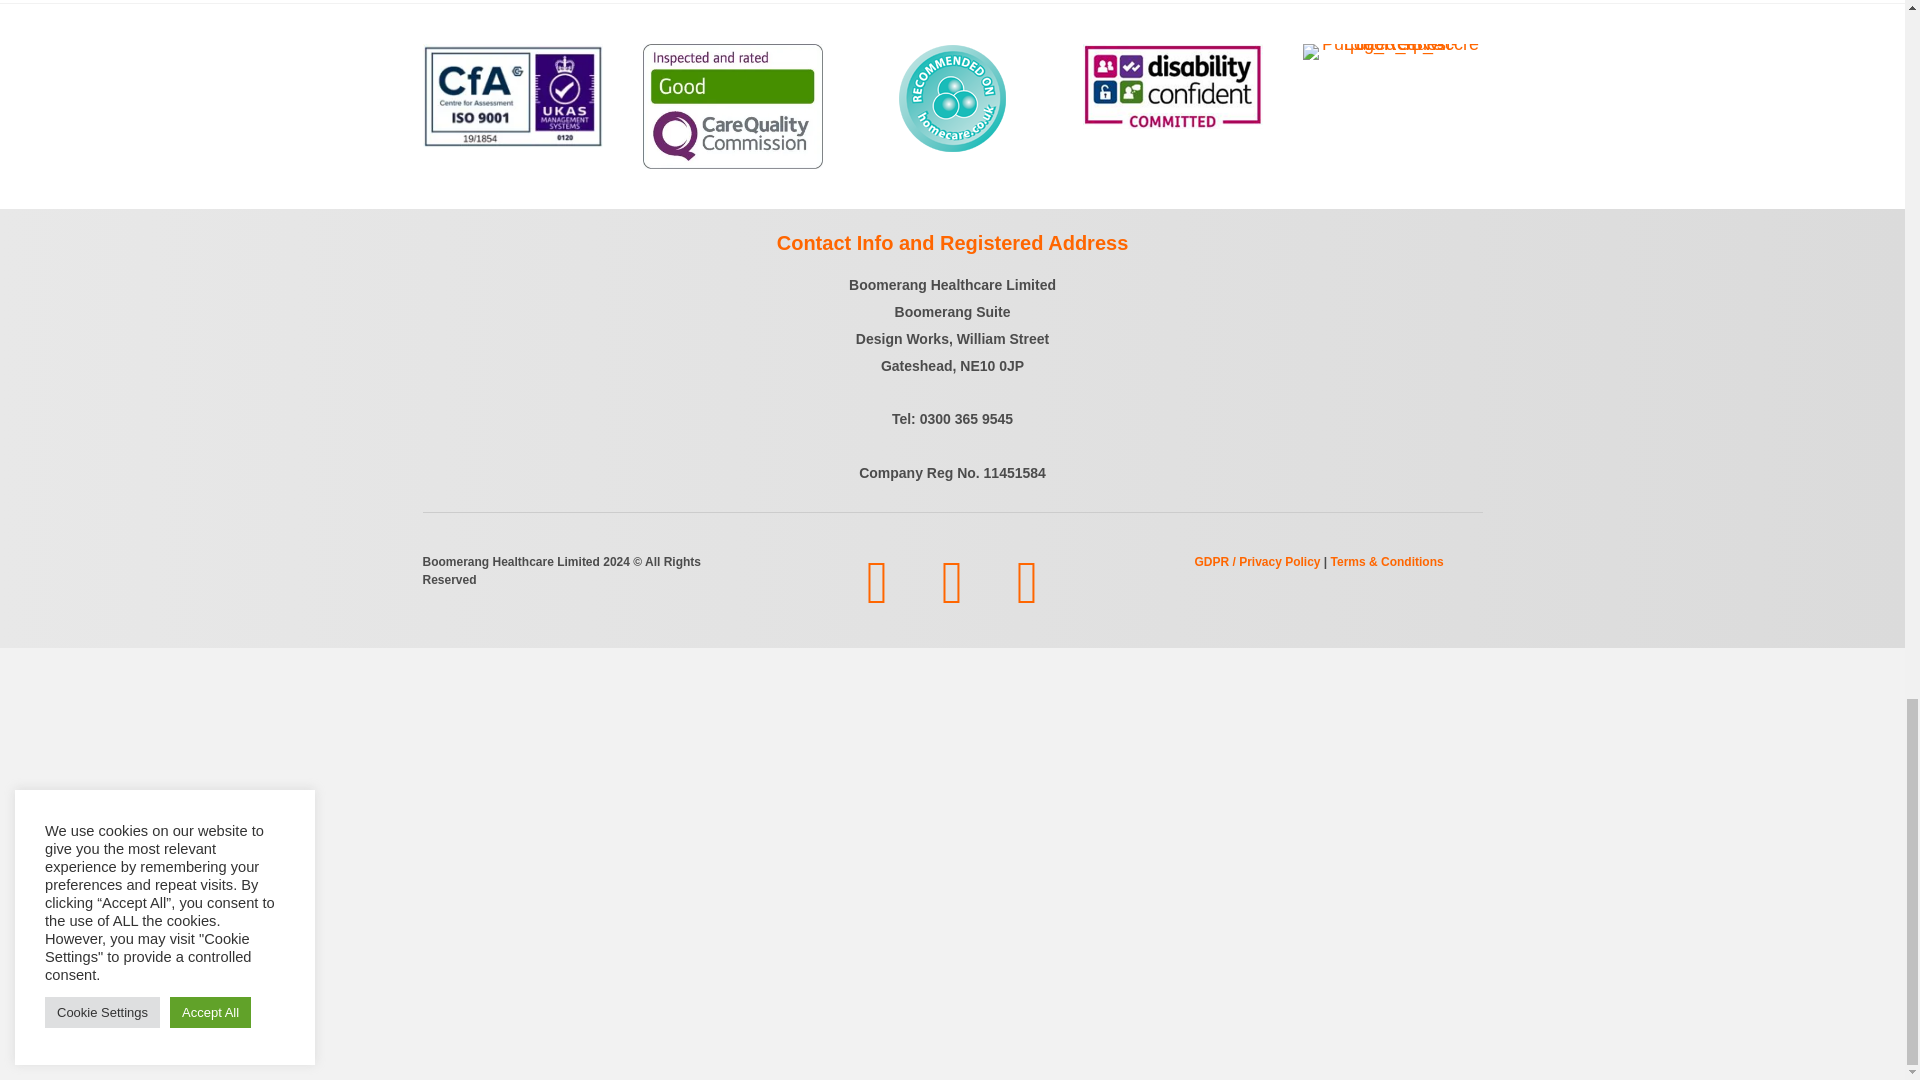 The image size is (1920, 1080). I want to click on ISO-9001-3, so click(512, 95).